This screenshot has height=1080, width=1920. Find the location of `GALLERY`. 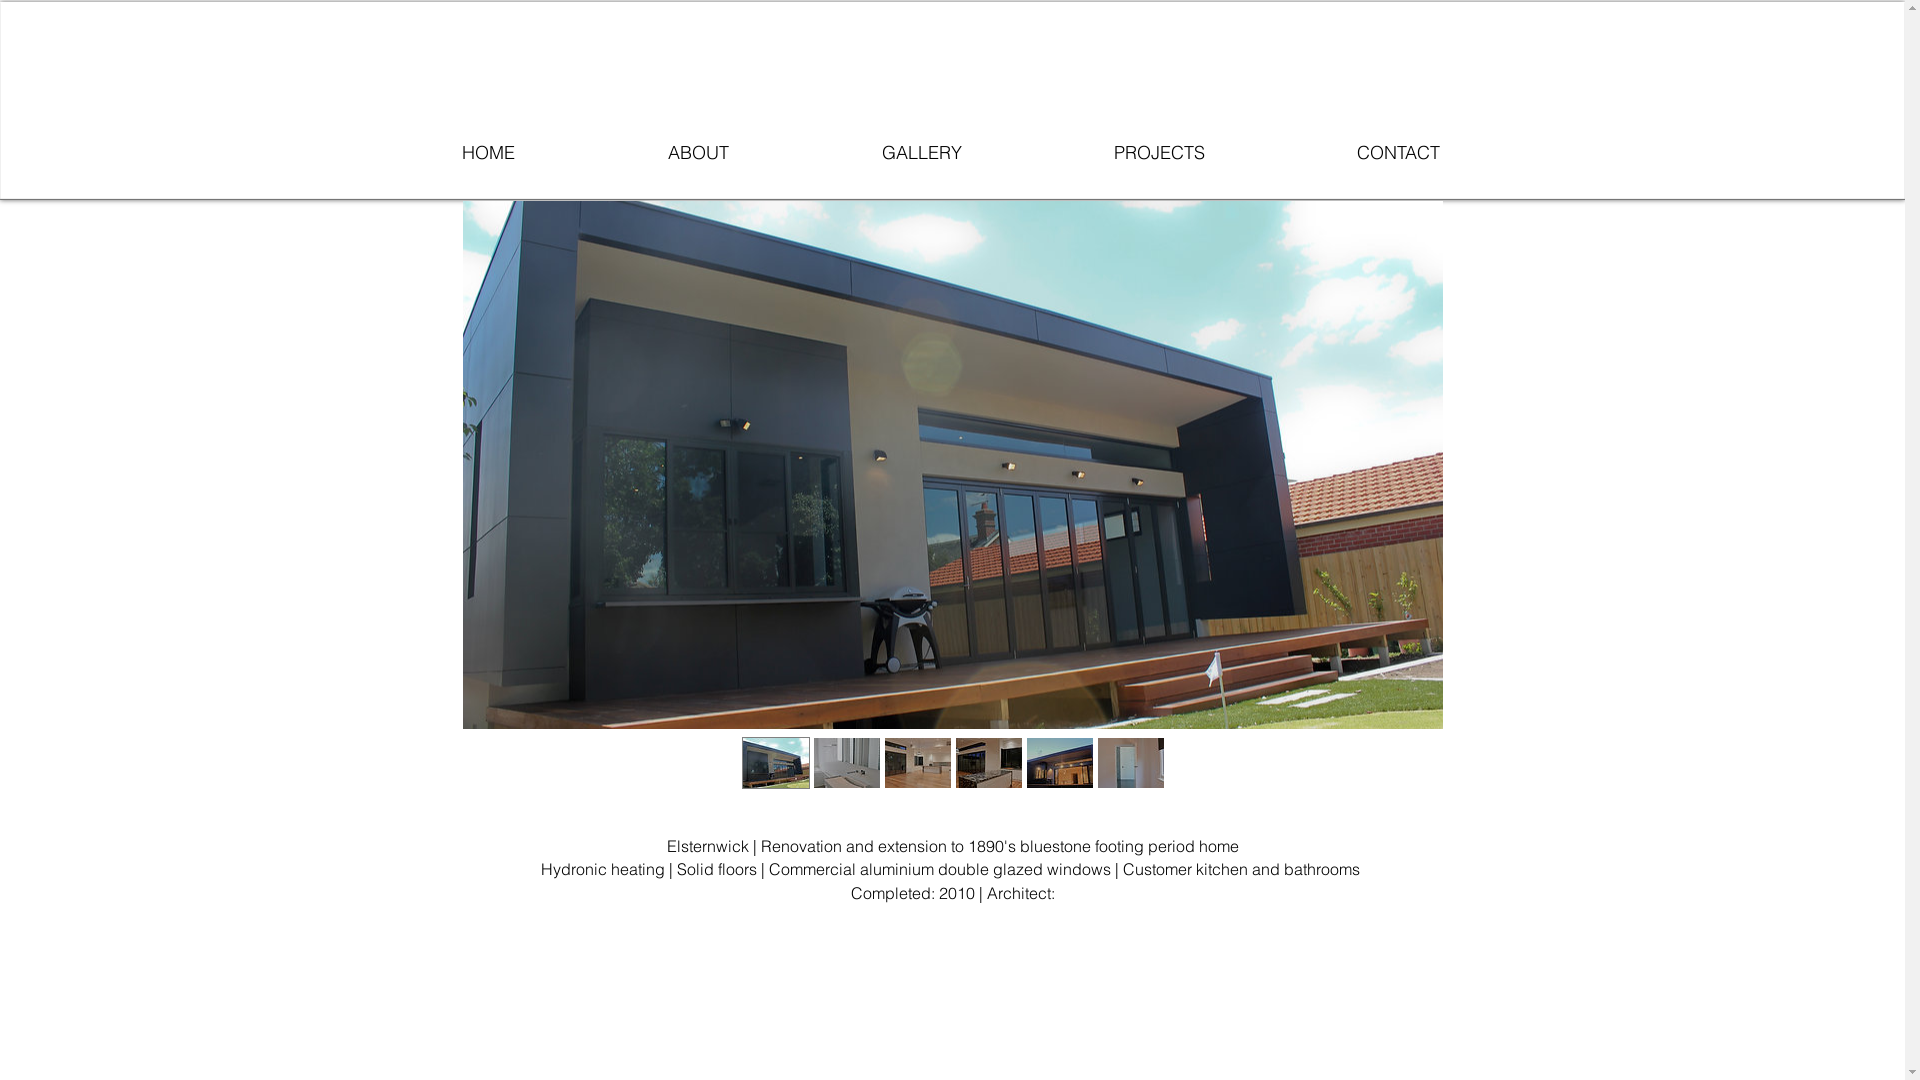

GALLERY is located at coordinates (972, 152).